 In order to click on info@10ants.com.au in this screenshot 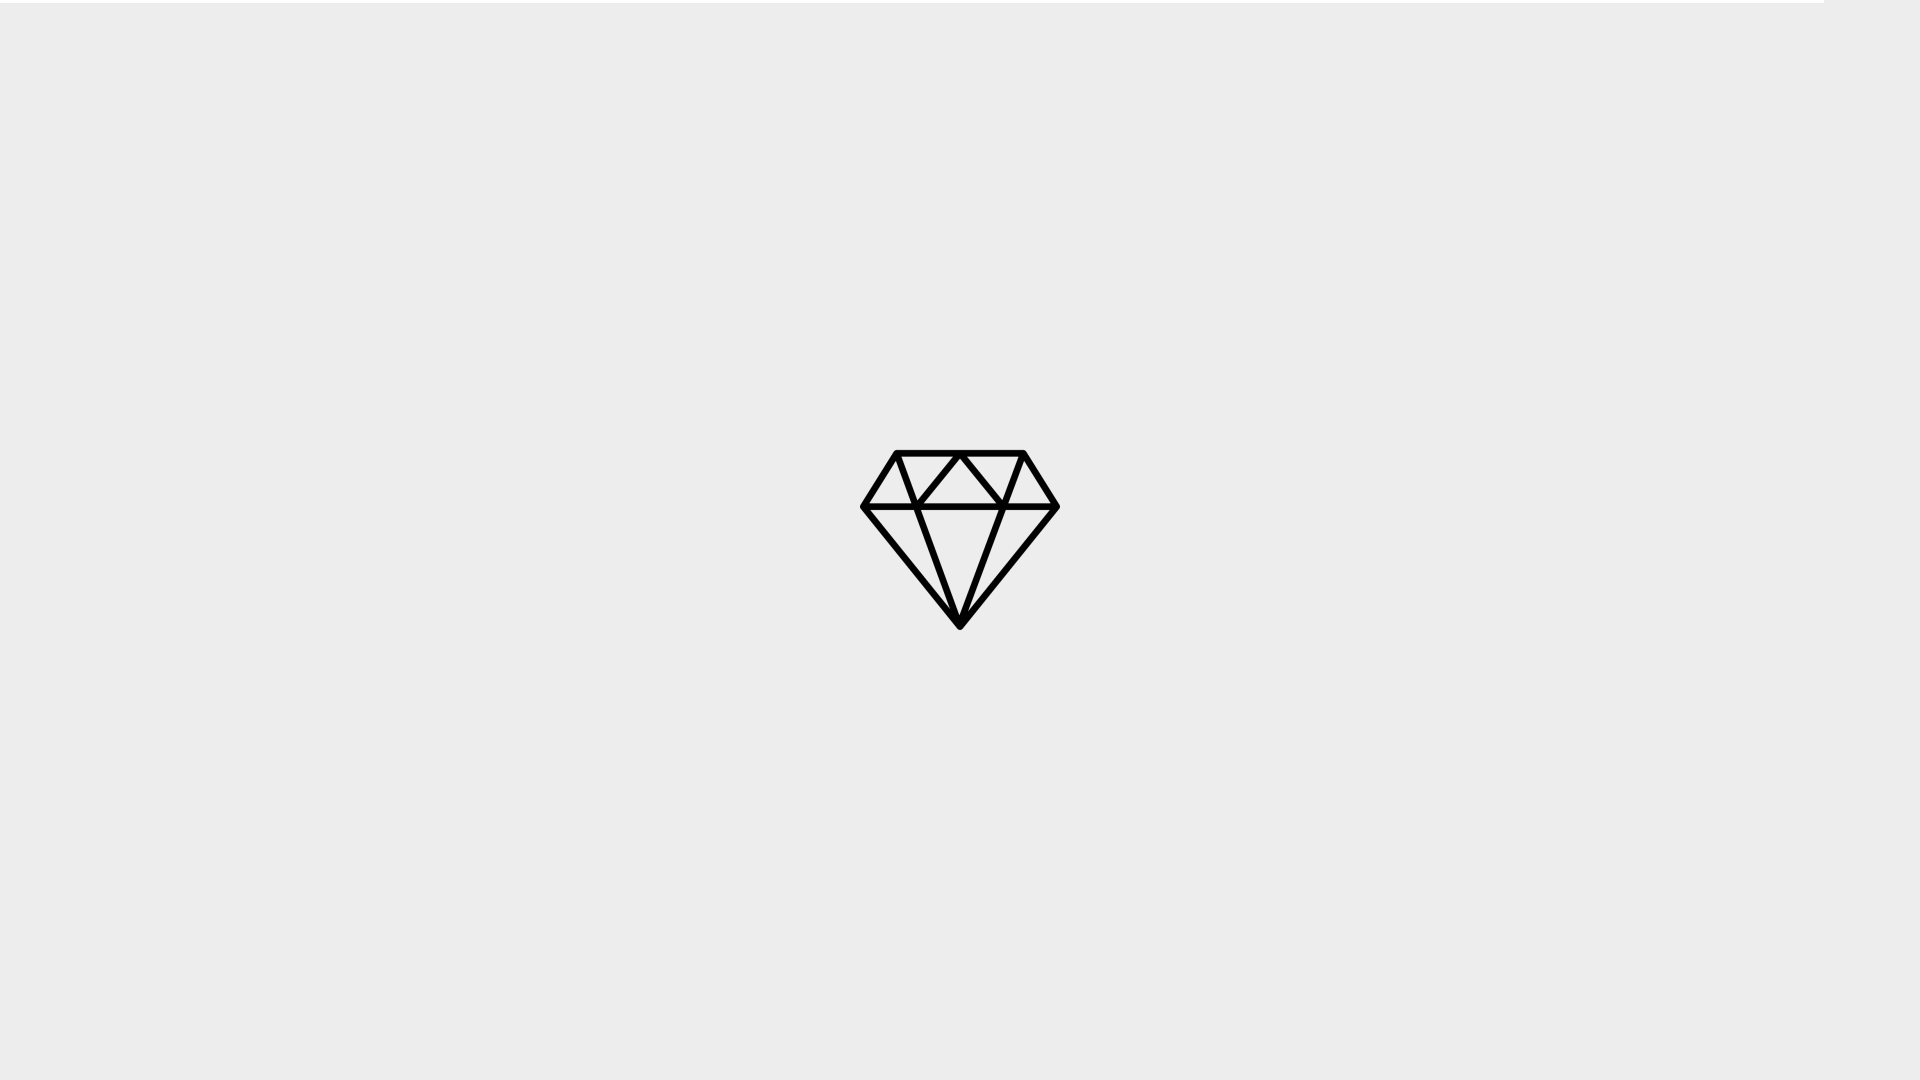, I will do `click(634, 20)`.